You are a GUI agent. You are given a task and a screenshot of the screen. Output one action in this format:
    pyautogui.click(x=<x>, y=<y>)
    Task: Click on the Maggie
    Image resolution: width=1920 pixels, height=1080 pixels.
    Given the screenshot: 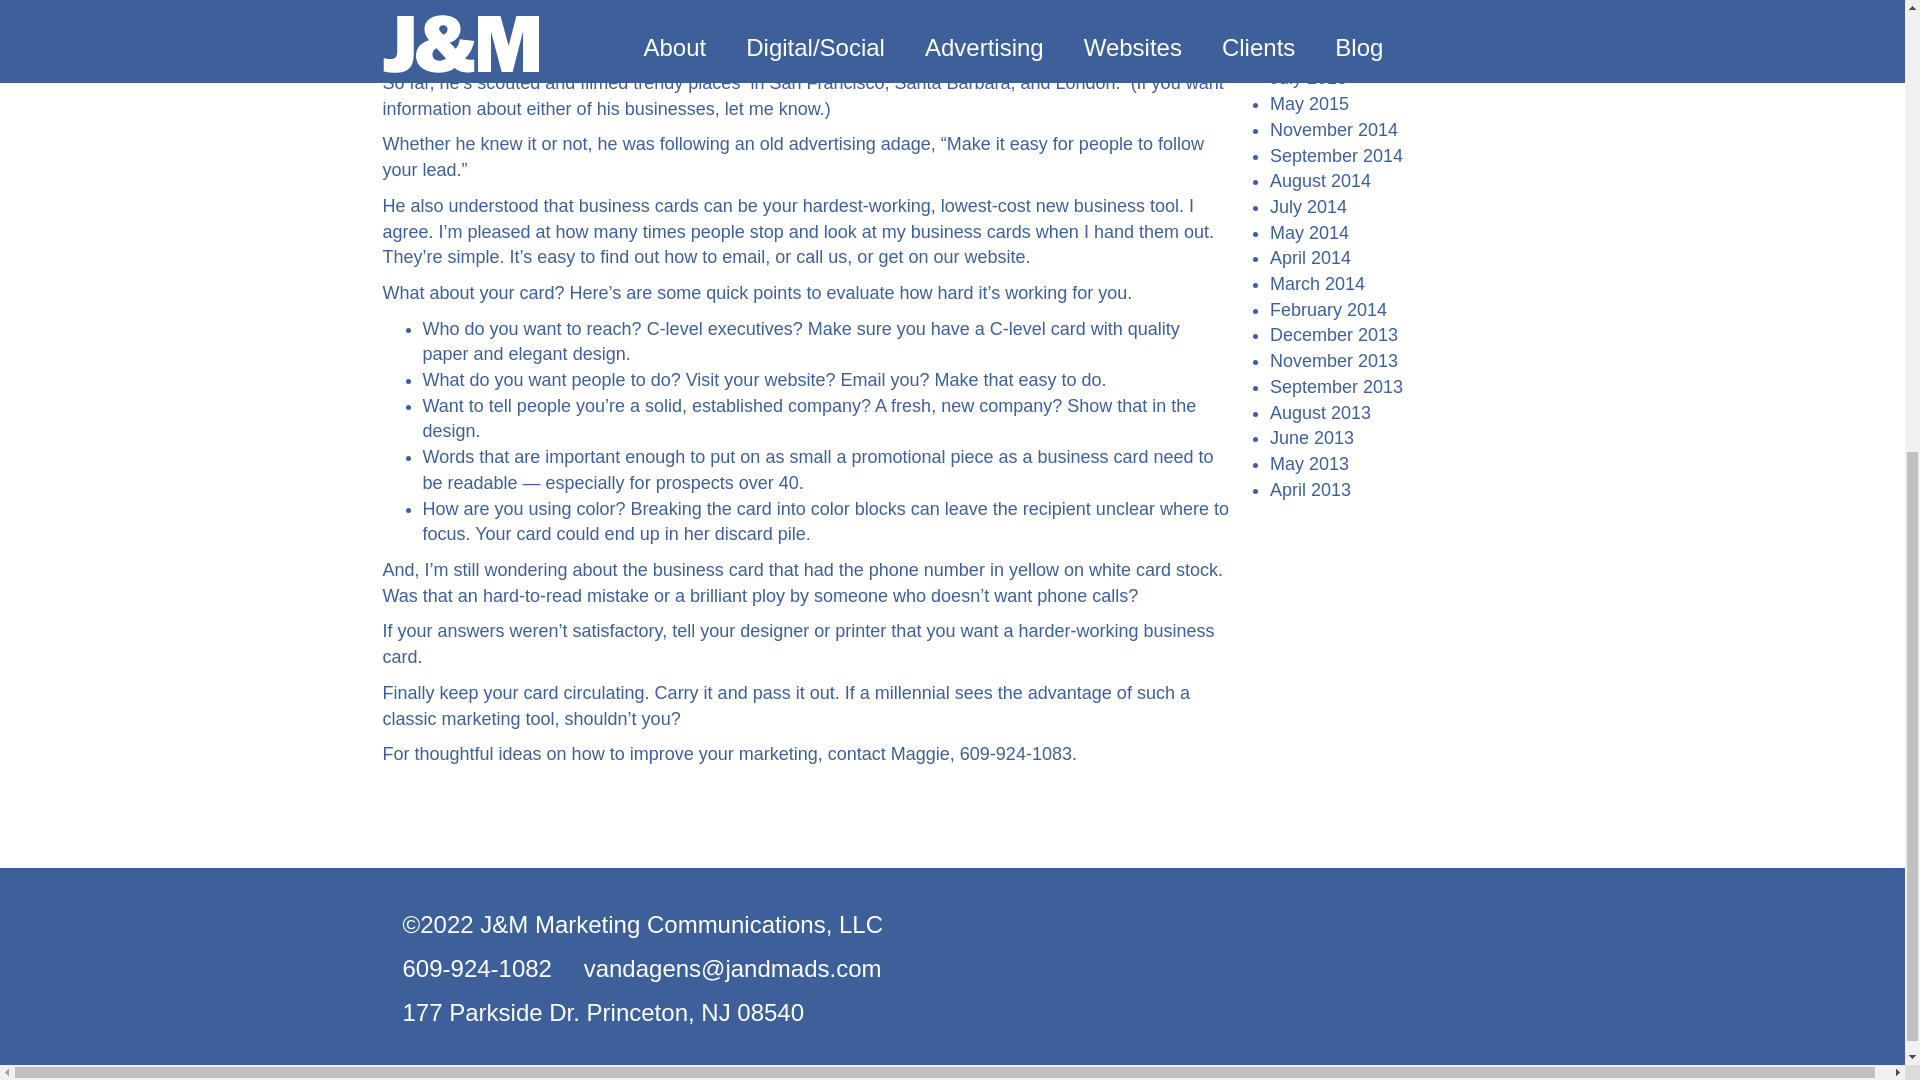 What is the action you would take?
    pyautogui.click(x=920, y=754)
    